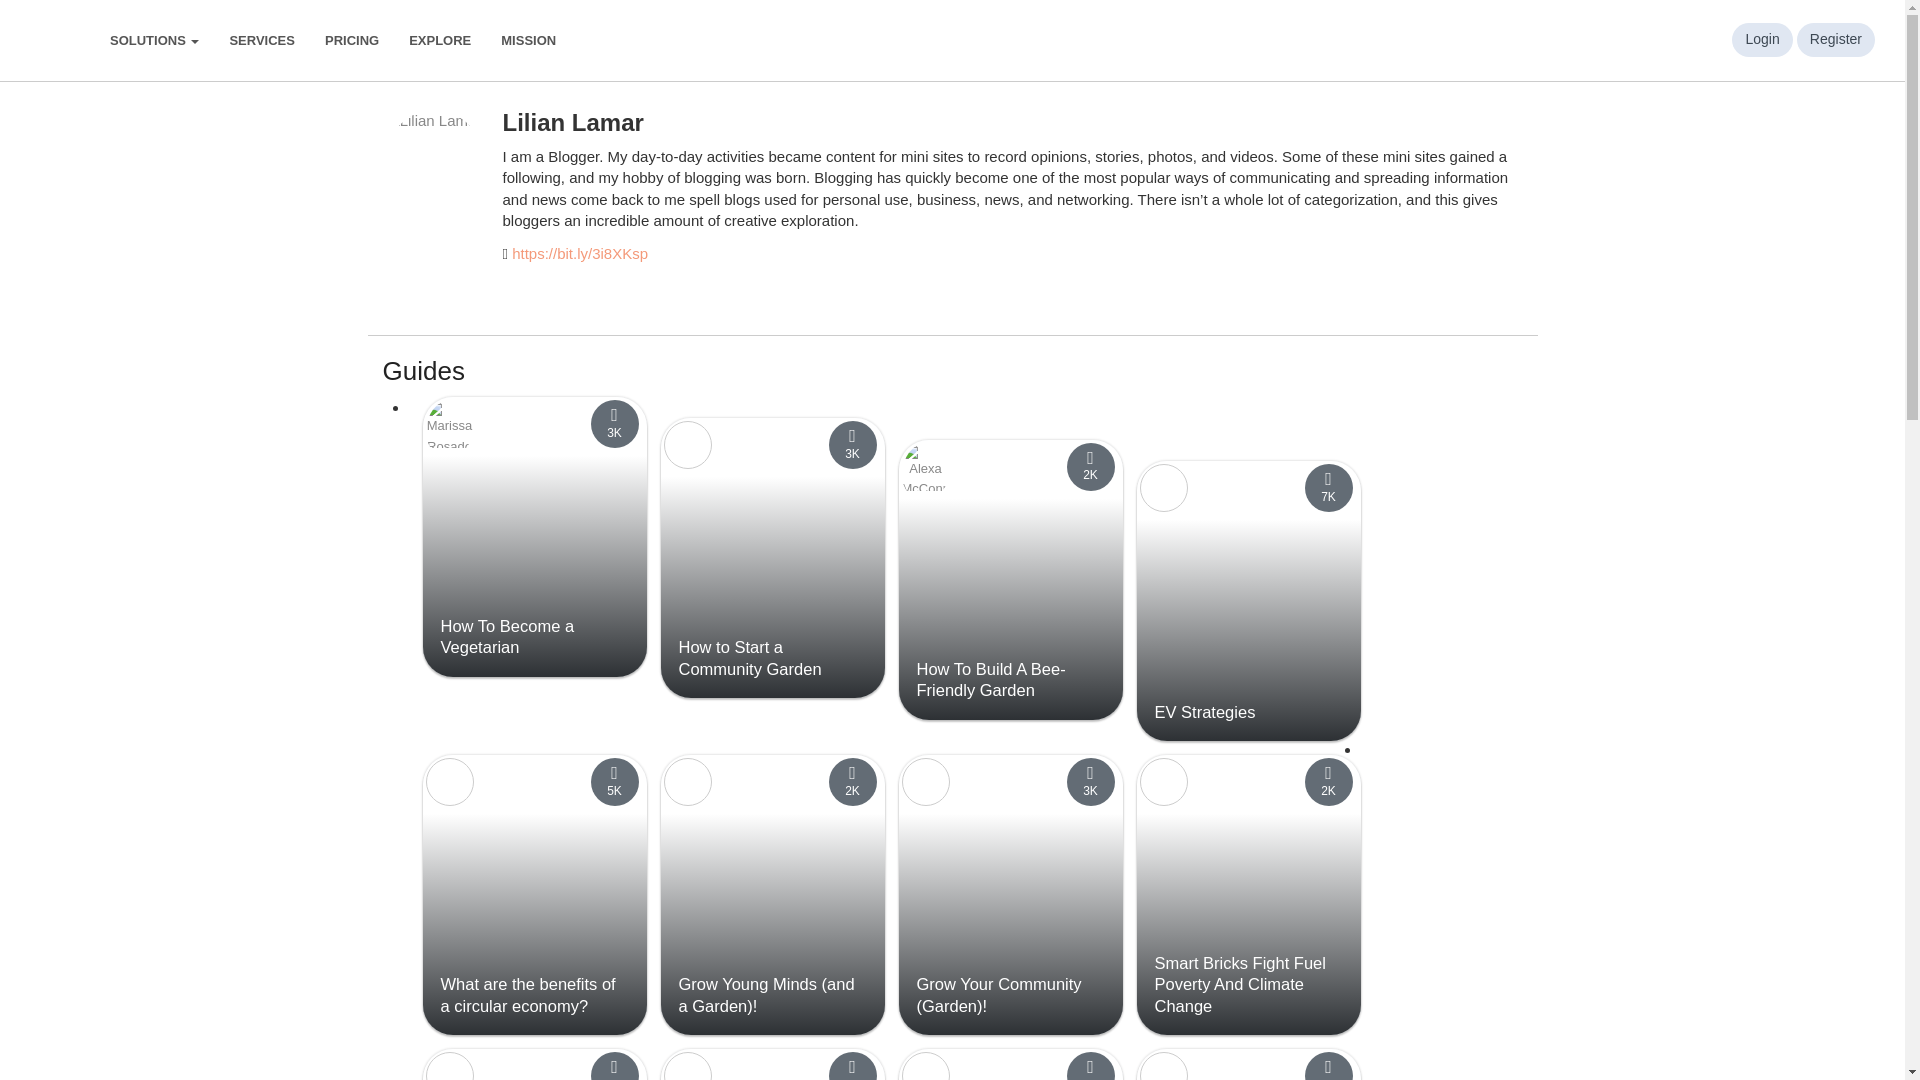 This screenshot has height=1080, width=1920. What do you see at coordinates (1761, 40) in the screenshot?
I see `Login` at bounding box center [1761, 40].